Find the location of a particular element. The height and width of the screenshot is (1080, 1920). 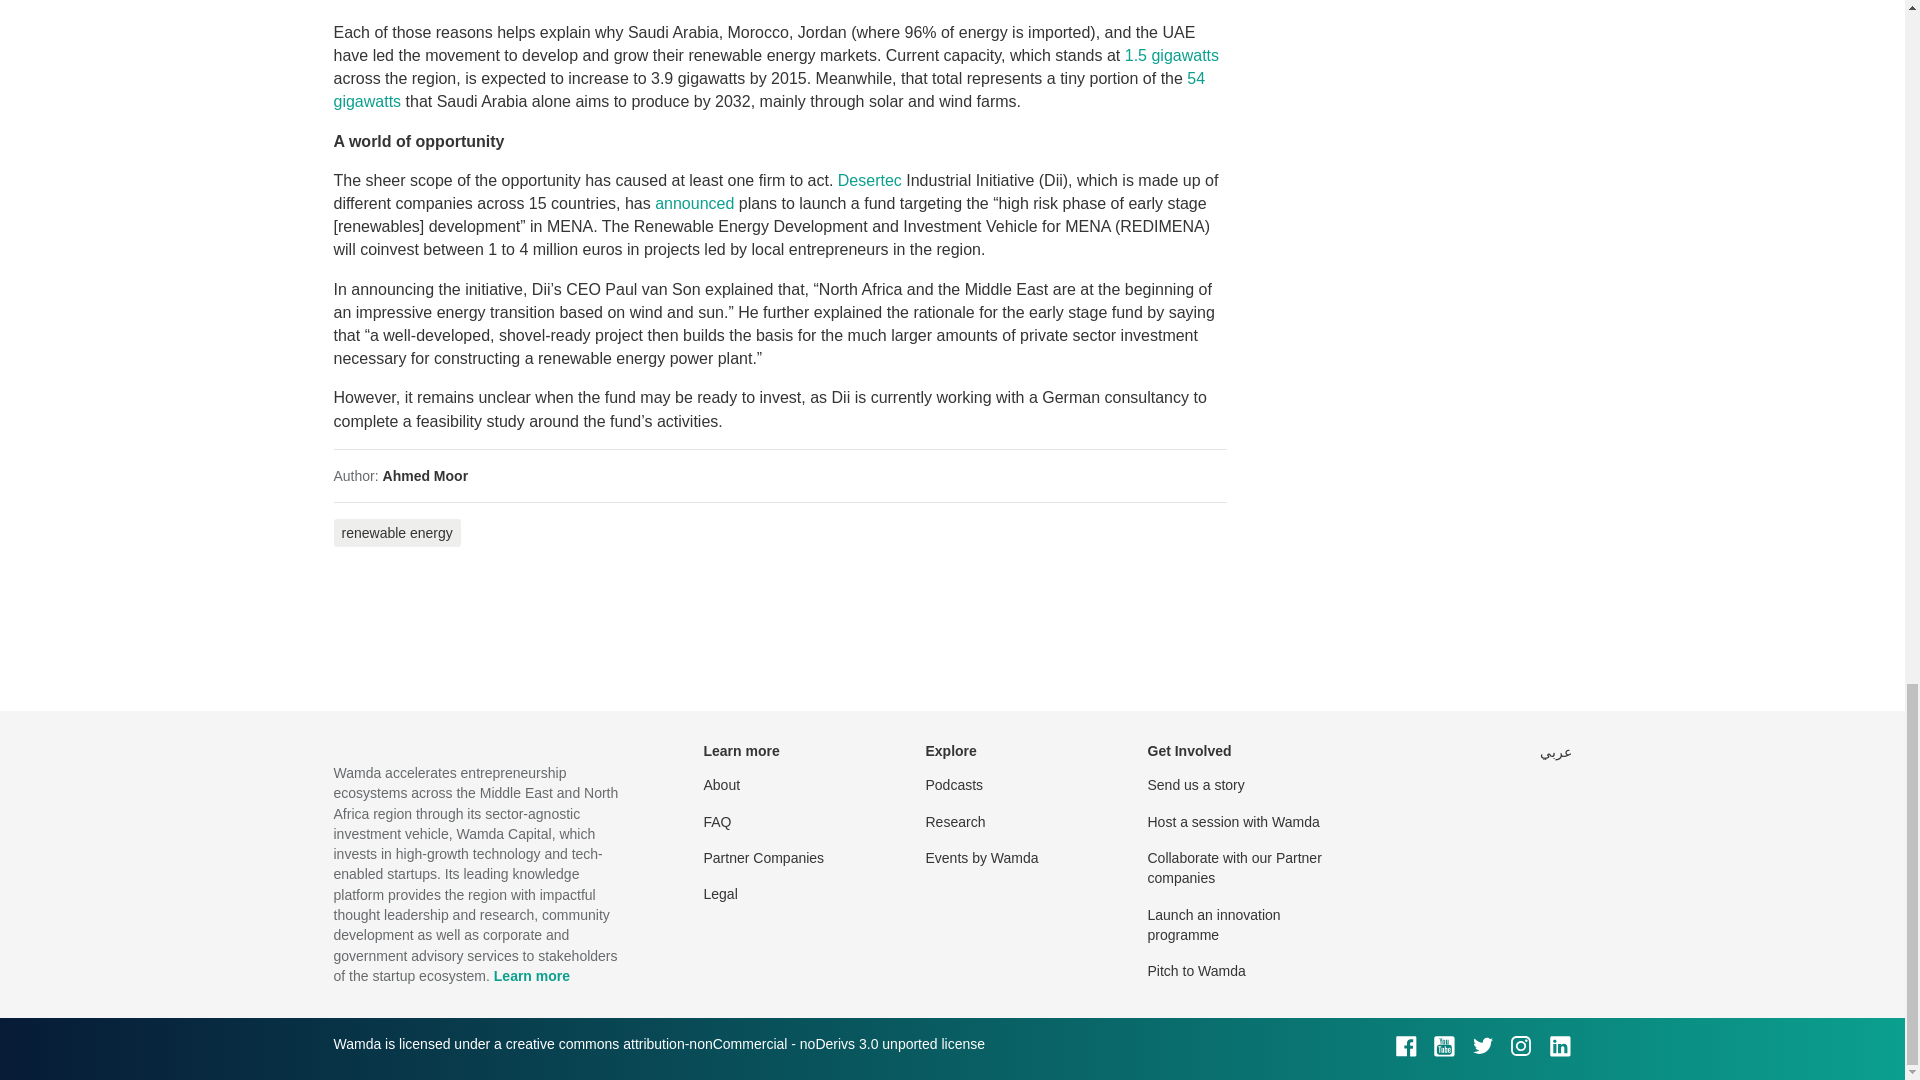

FAQ is located at coordinates (718, 822).